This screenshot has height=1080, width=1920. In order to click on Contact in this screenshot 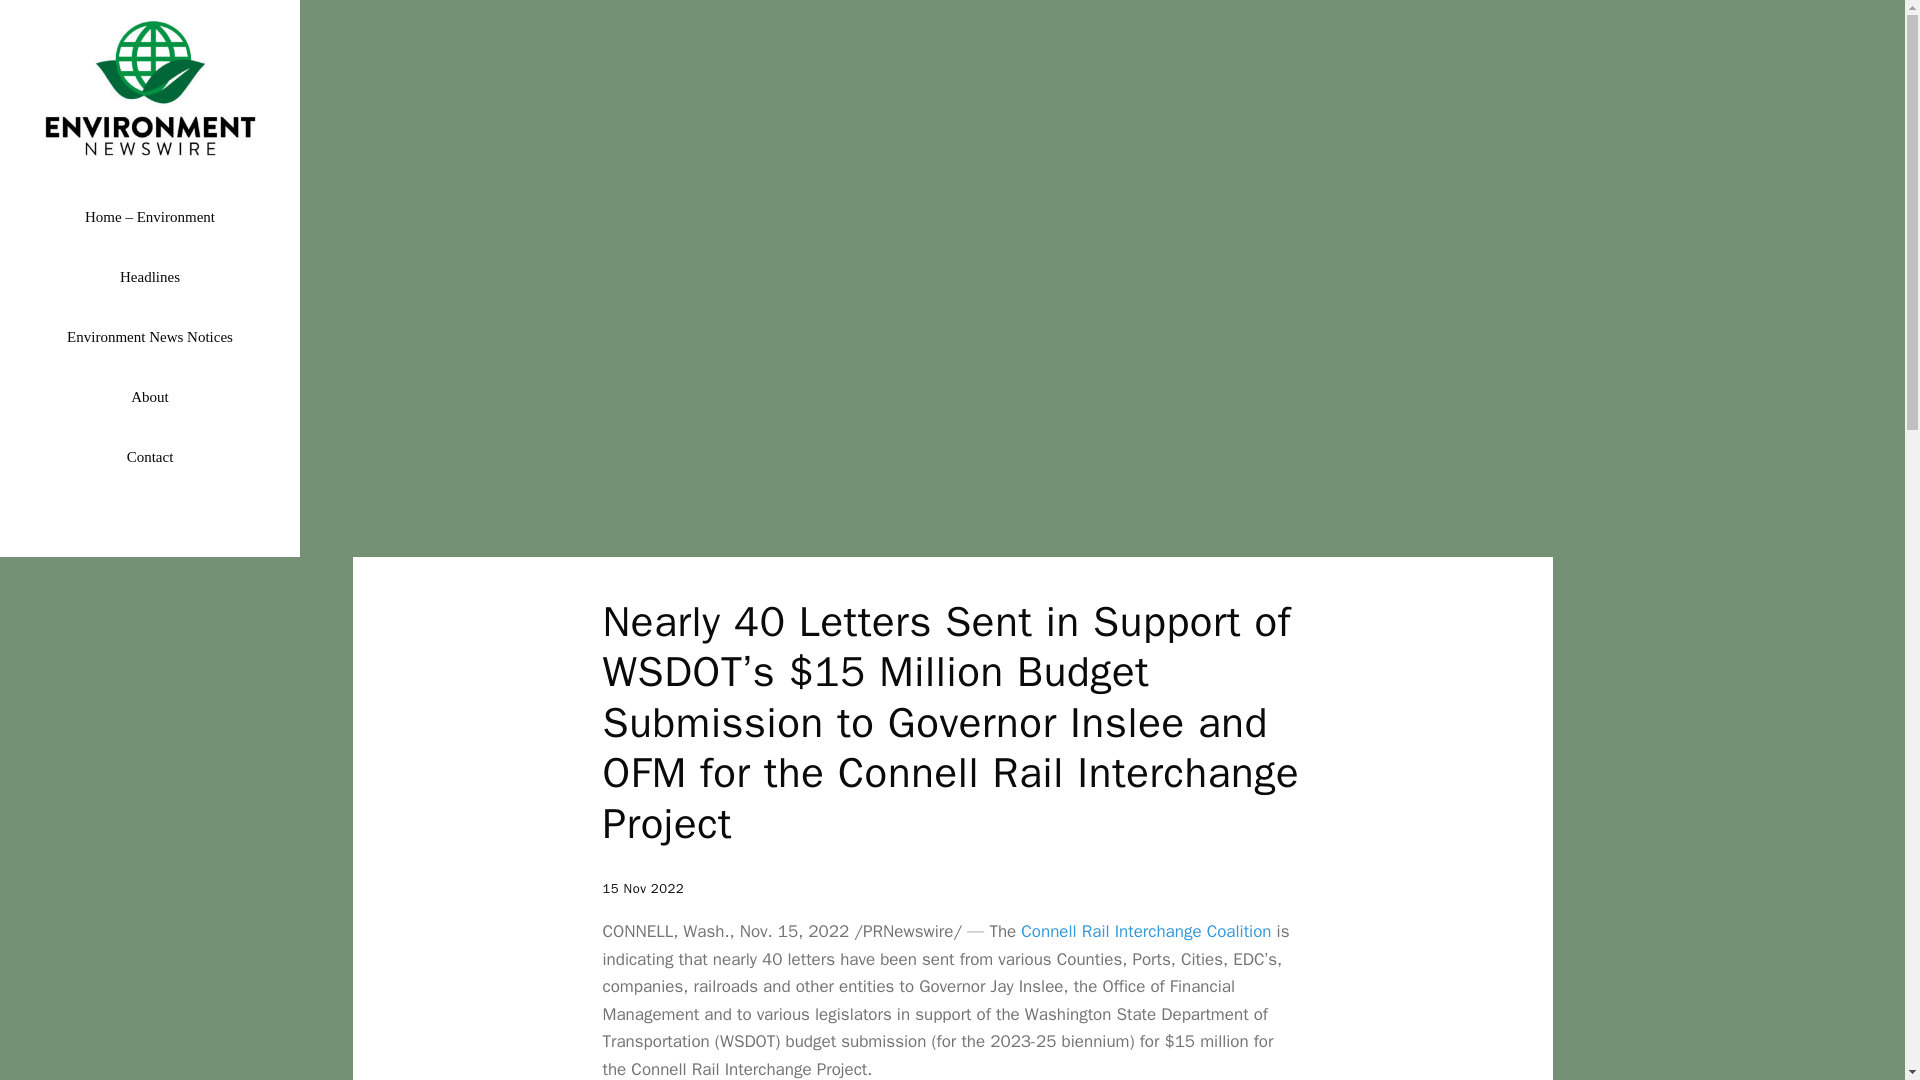, I will do `click(150, 456)`.